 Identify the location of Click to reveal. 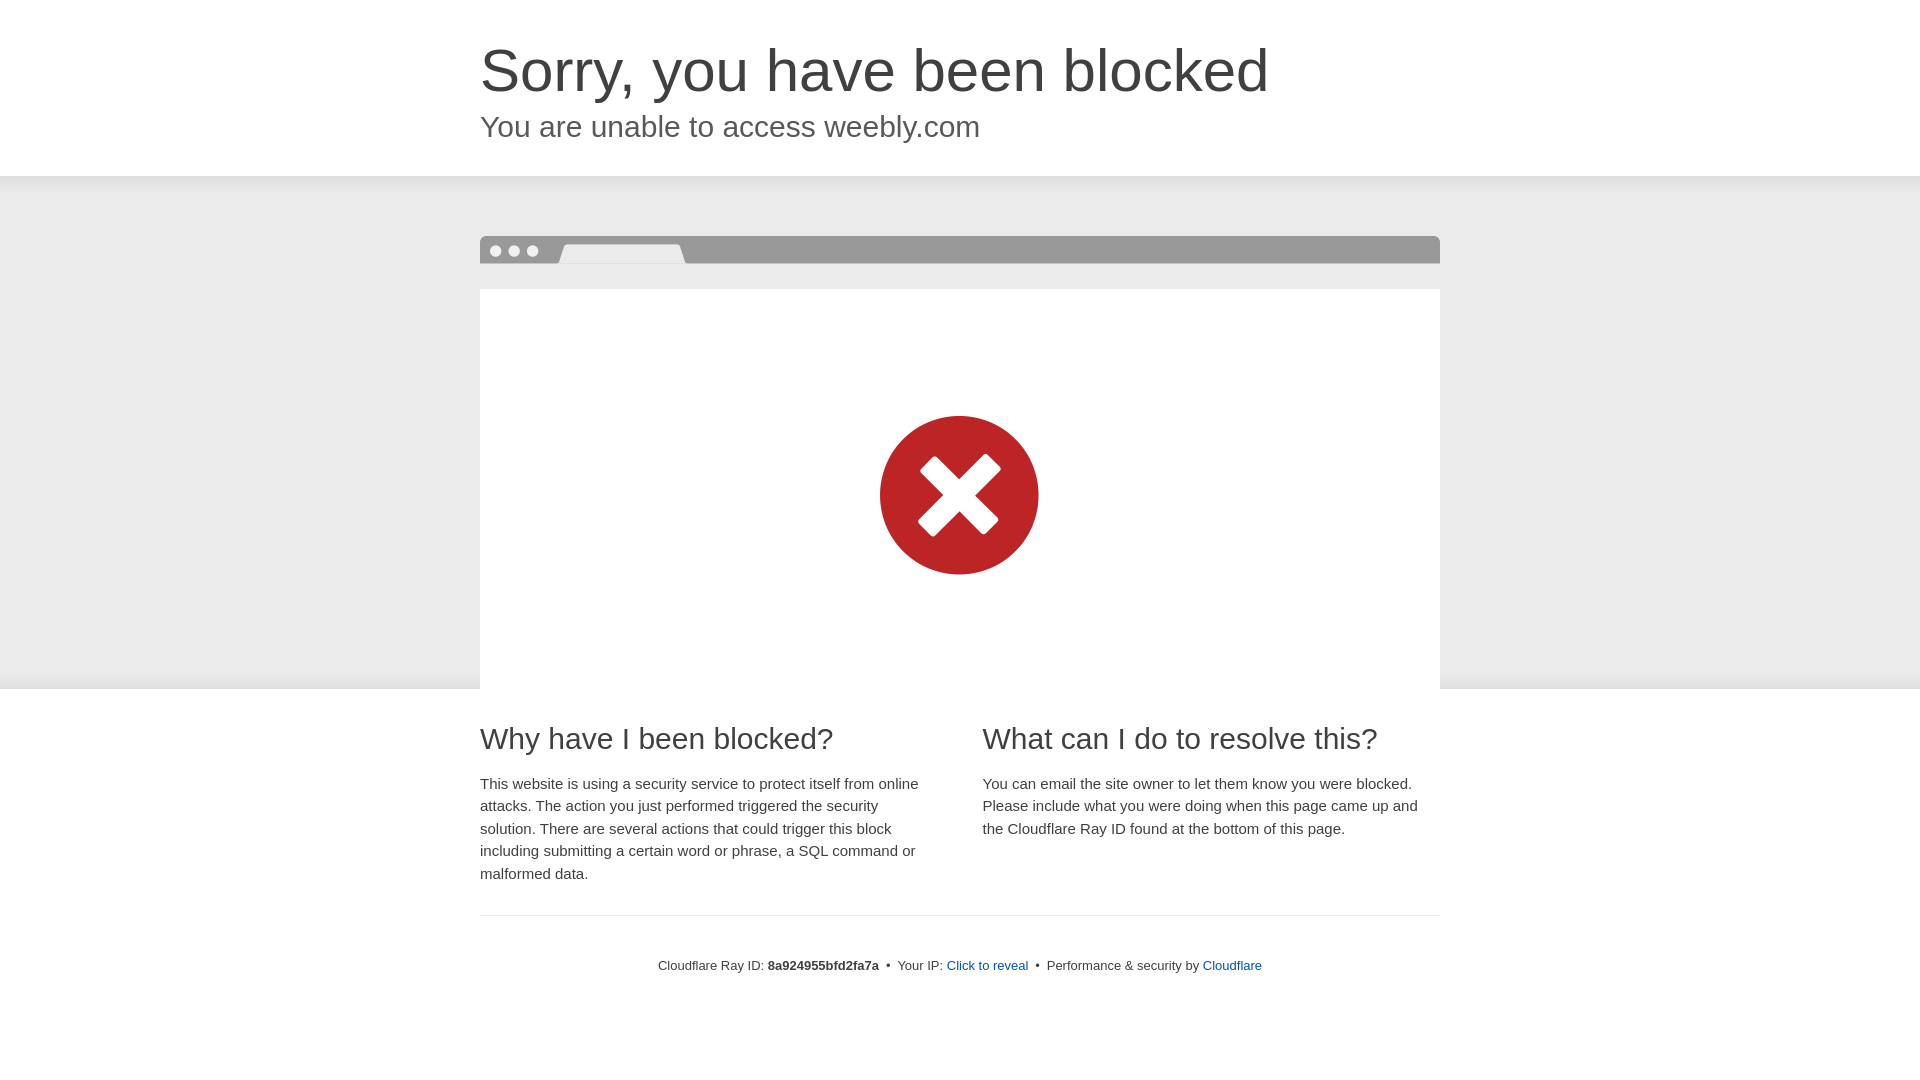
(988, 966).